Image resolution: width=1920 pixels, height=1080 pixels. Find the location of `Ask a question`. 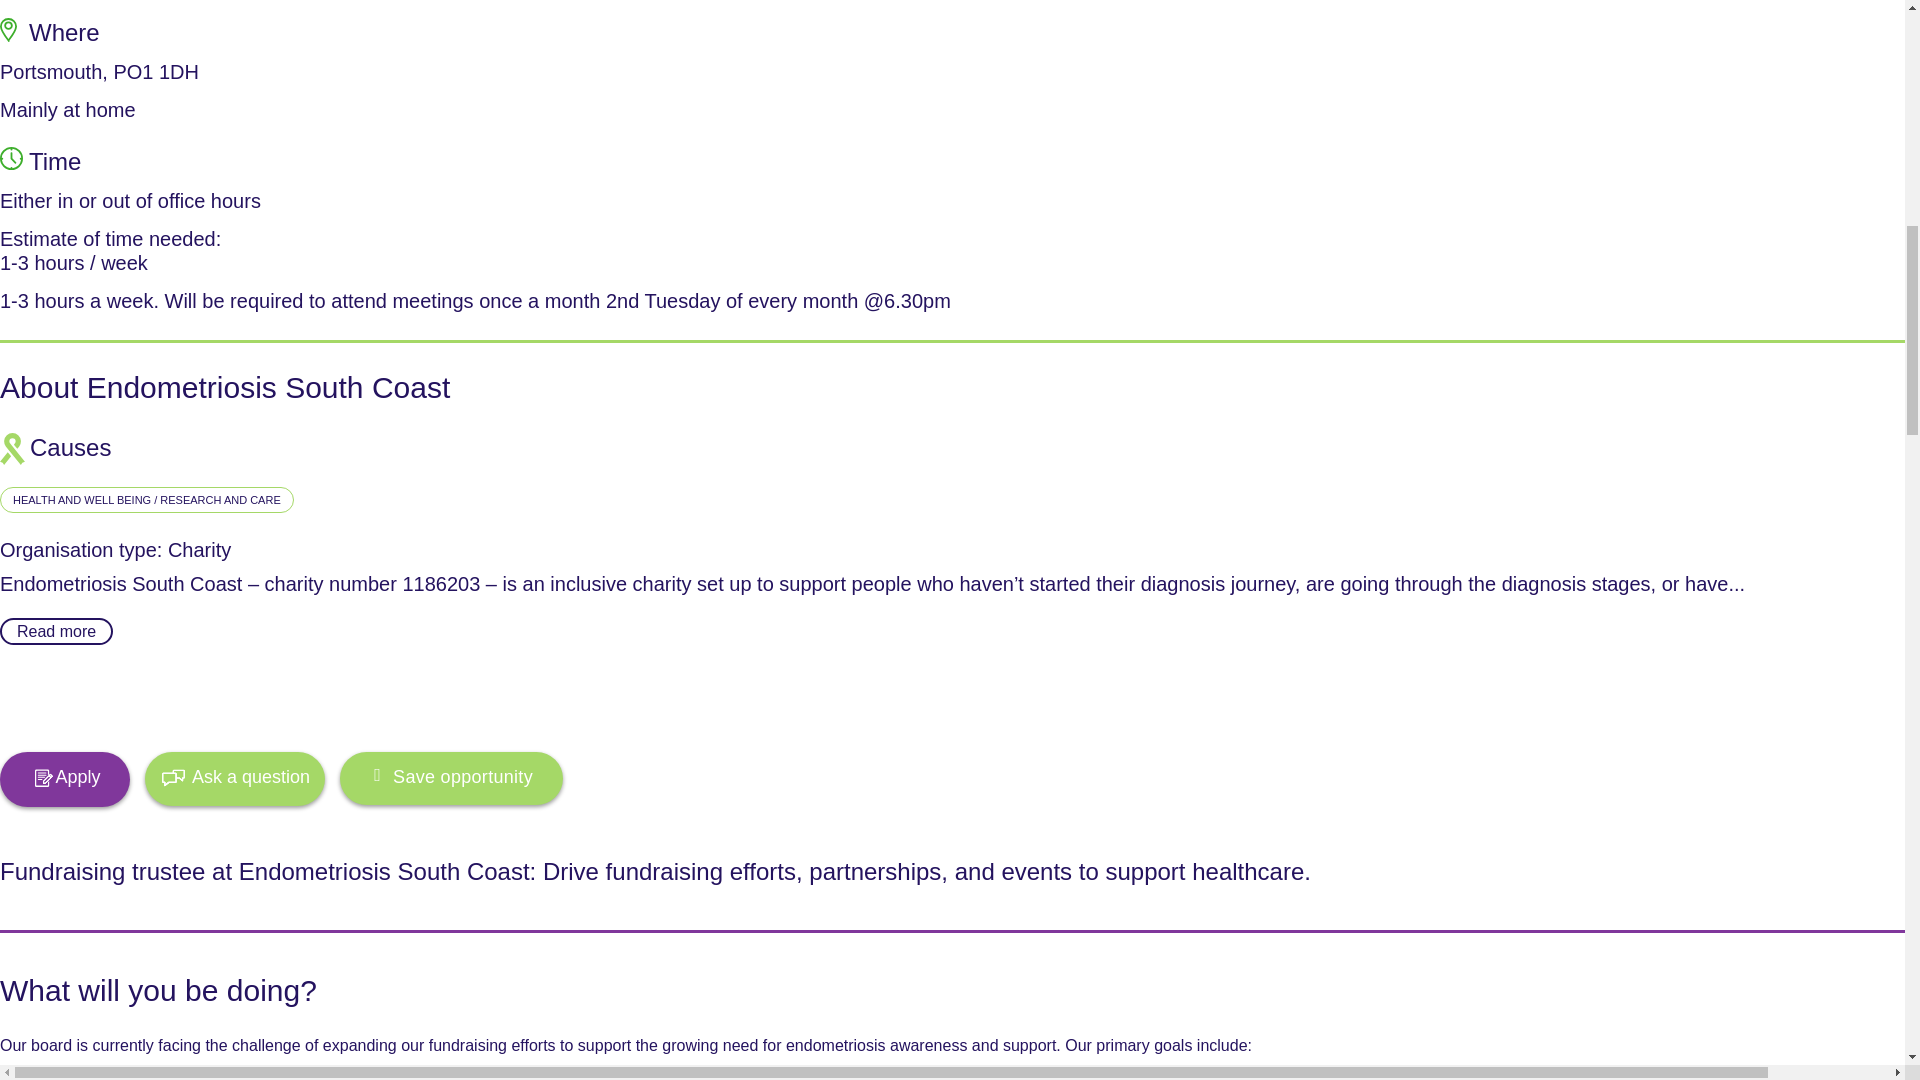

Ask a question is located at coordinates (234, 778).